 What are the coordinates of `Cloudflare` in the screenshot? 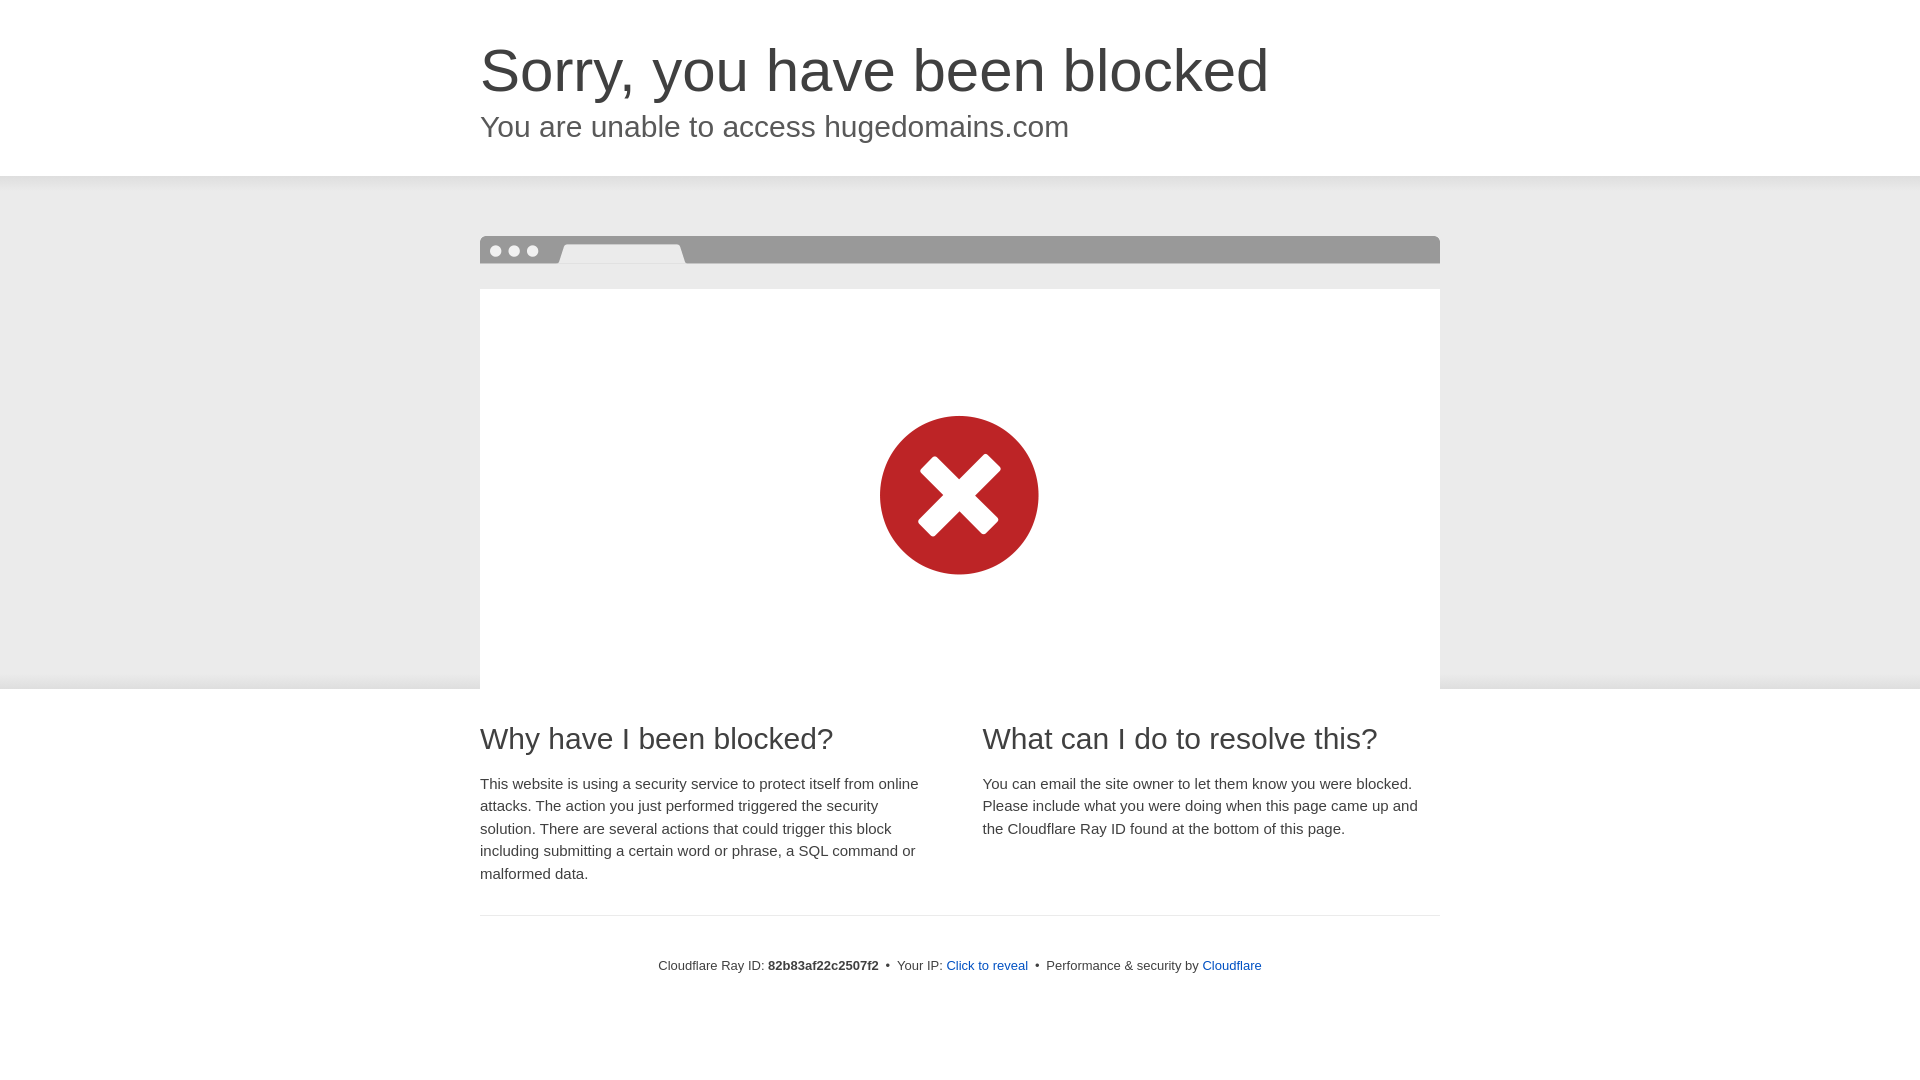 It's located at (1232, 966).